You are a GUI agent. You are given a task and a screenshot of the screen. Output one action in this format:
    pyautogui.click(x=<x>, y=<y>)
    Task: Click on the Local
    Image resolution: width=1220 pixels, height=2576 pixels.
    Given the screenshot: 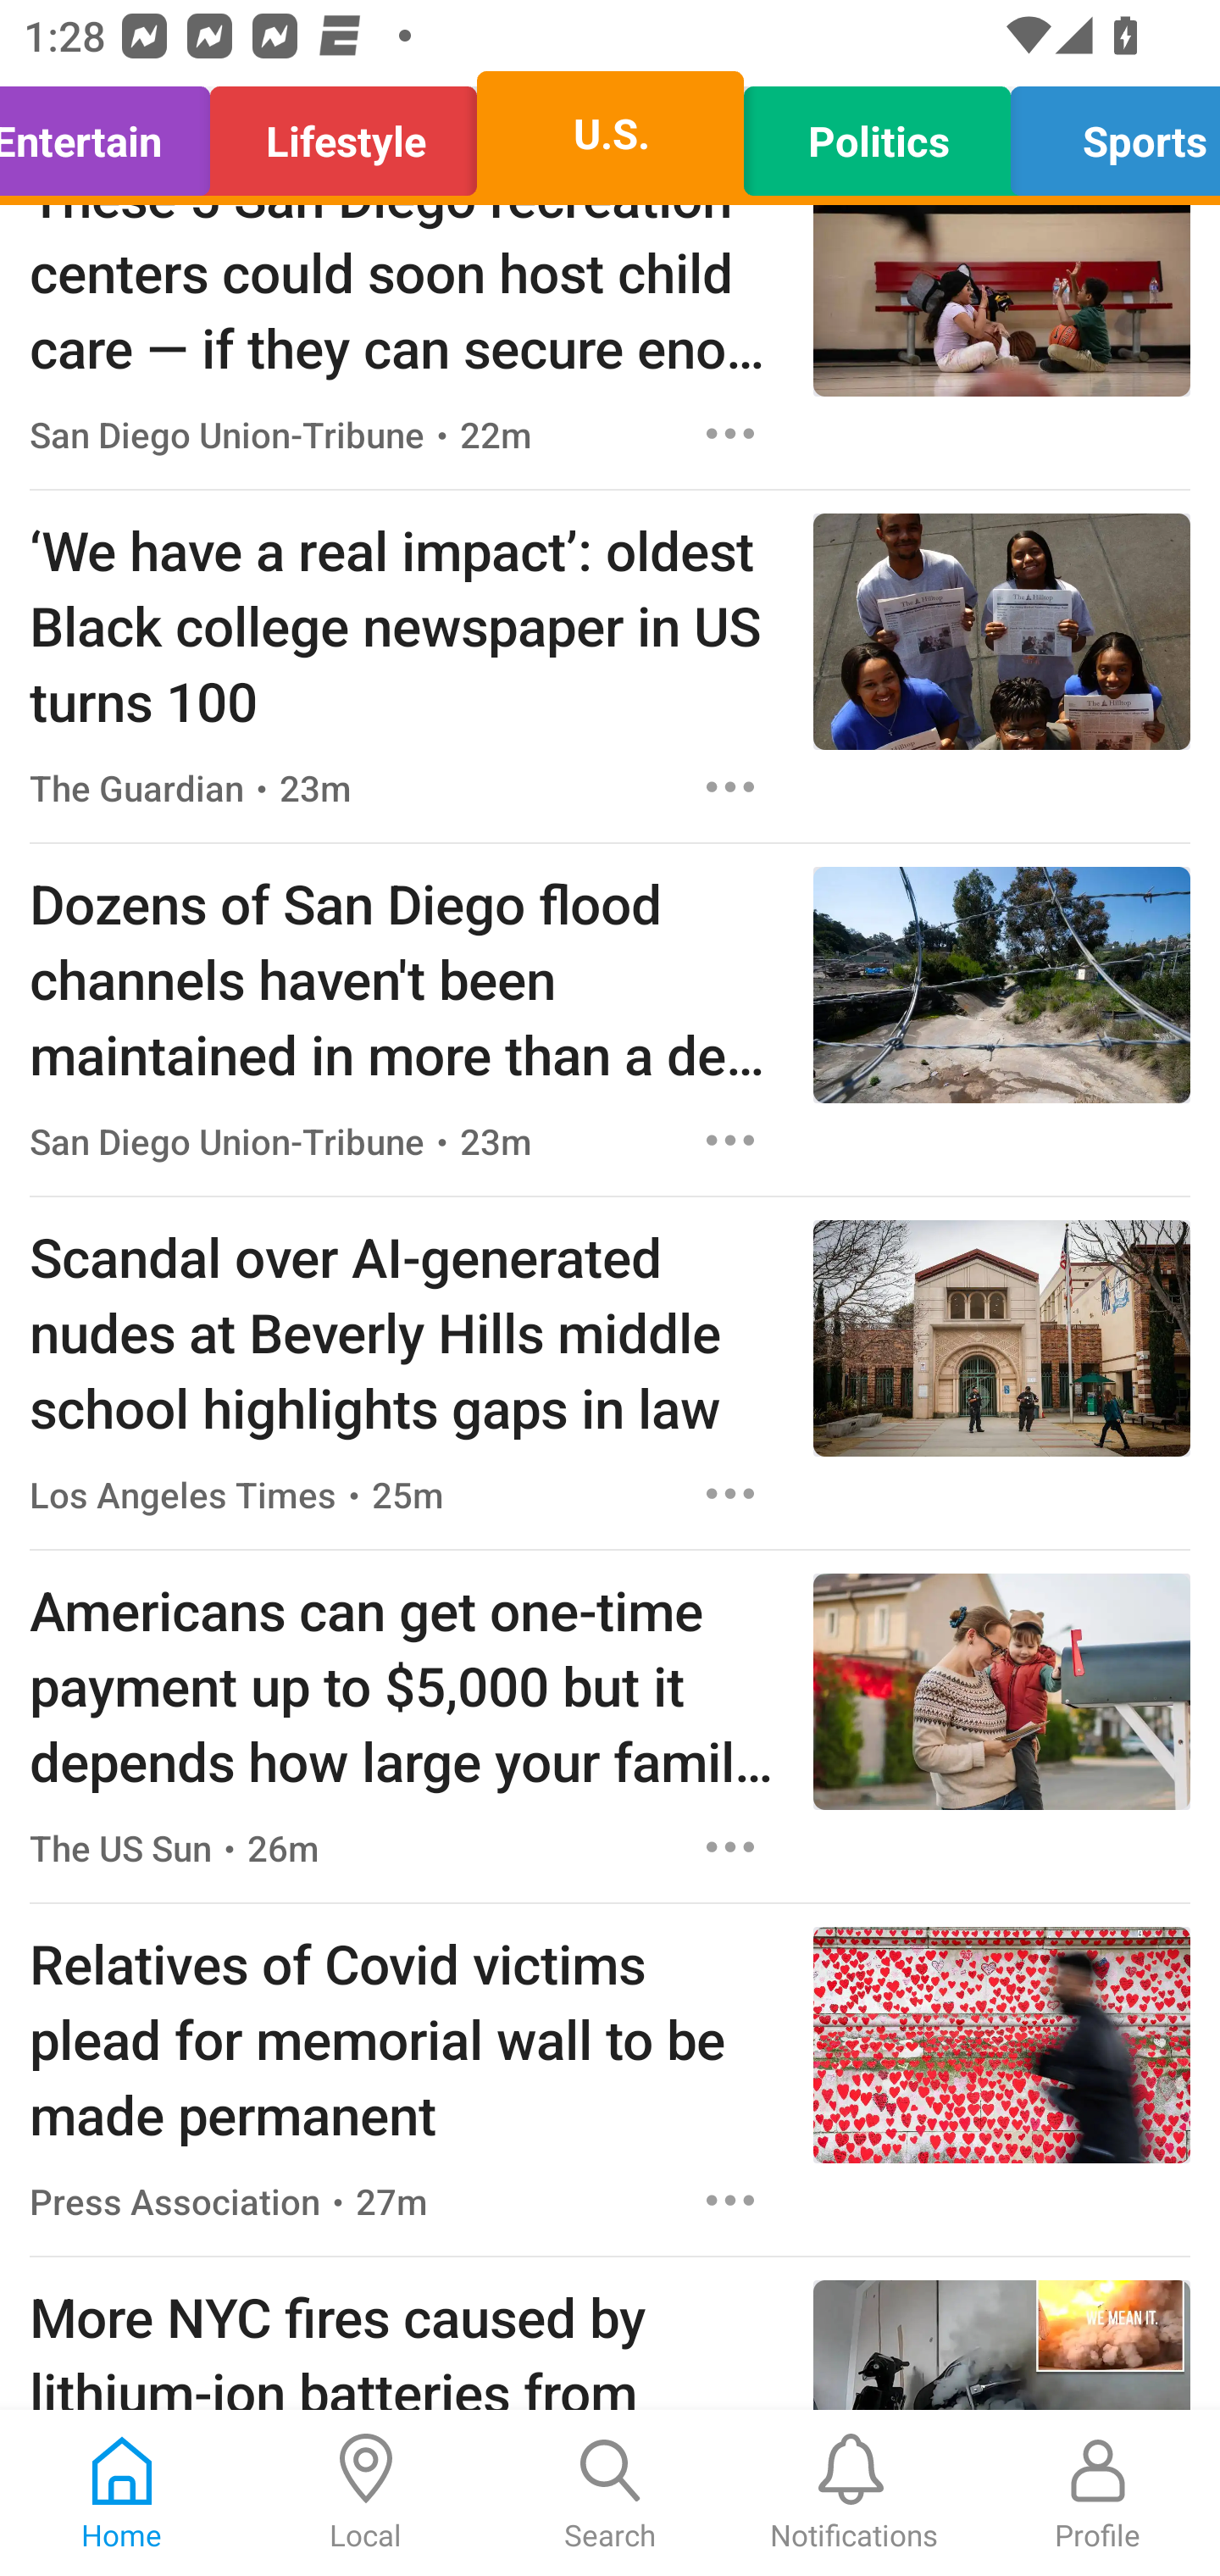 What is the action you would take?
    pyautogui.click(x=366, y=2493)
    